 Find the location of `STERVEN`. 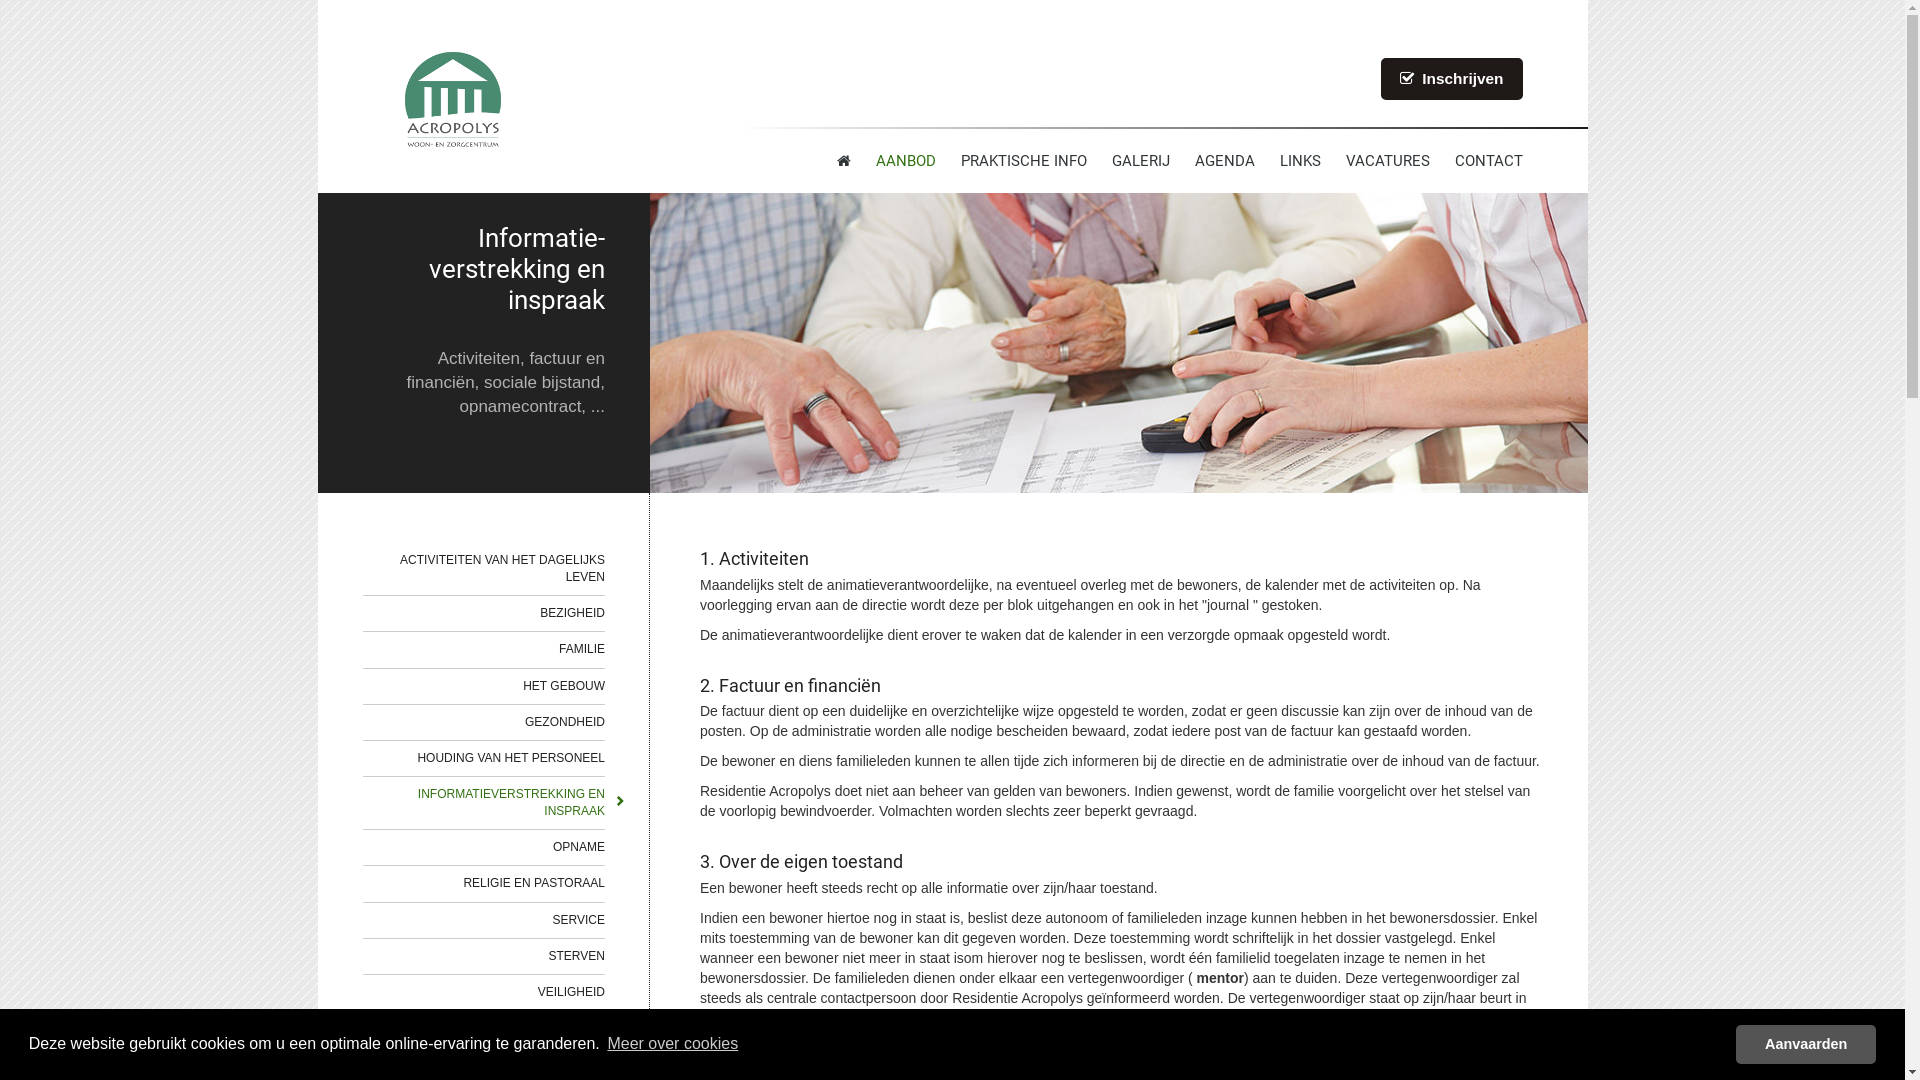

STERVEN is located at coordinates (484, 956).